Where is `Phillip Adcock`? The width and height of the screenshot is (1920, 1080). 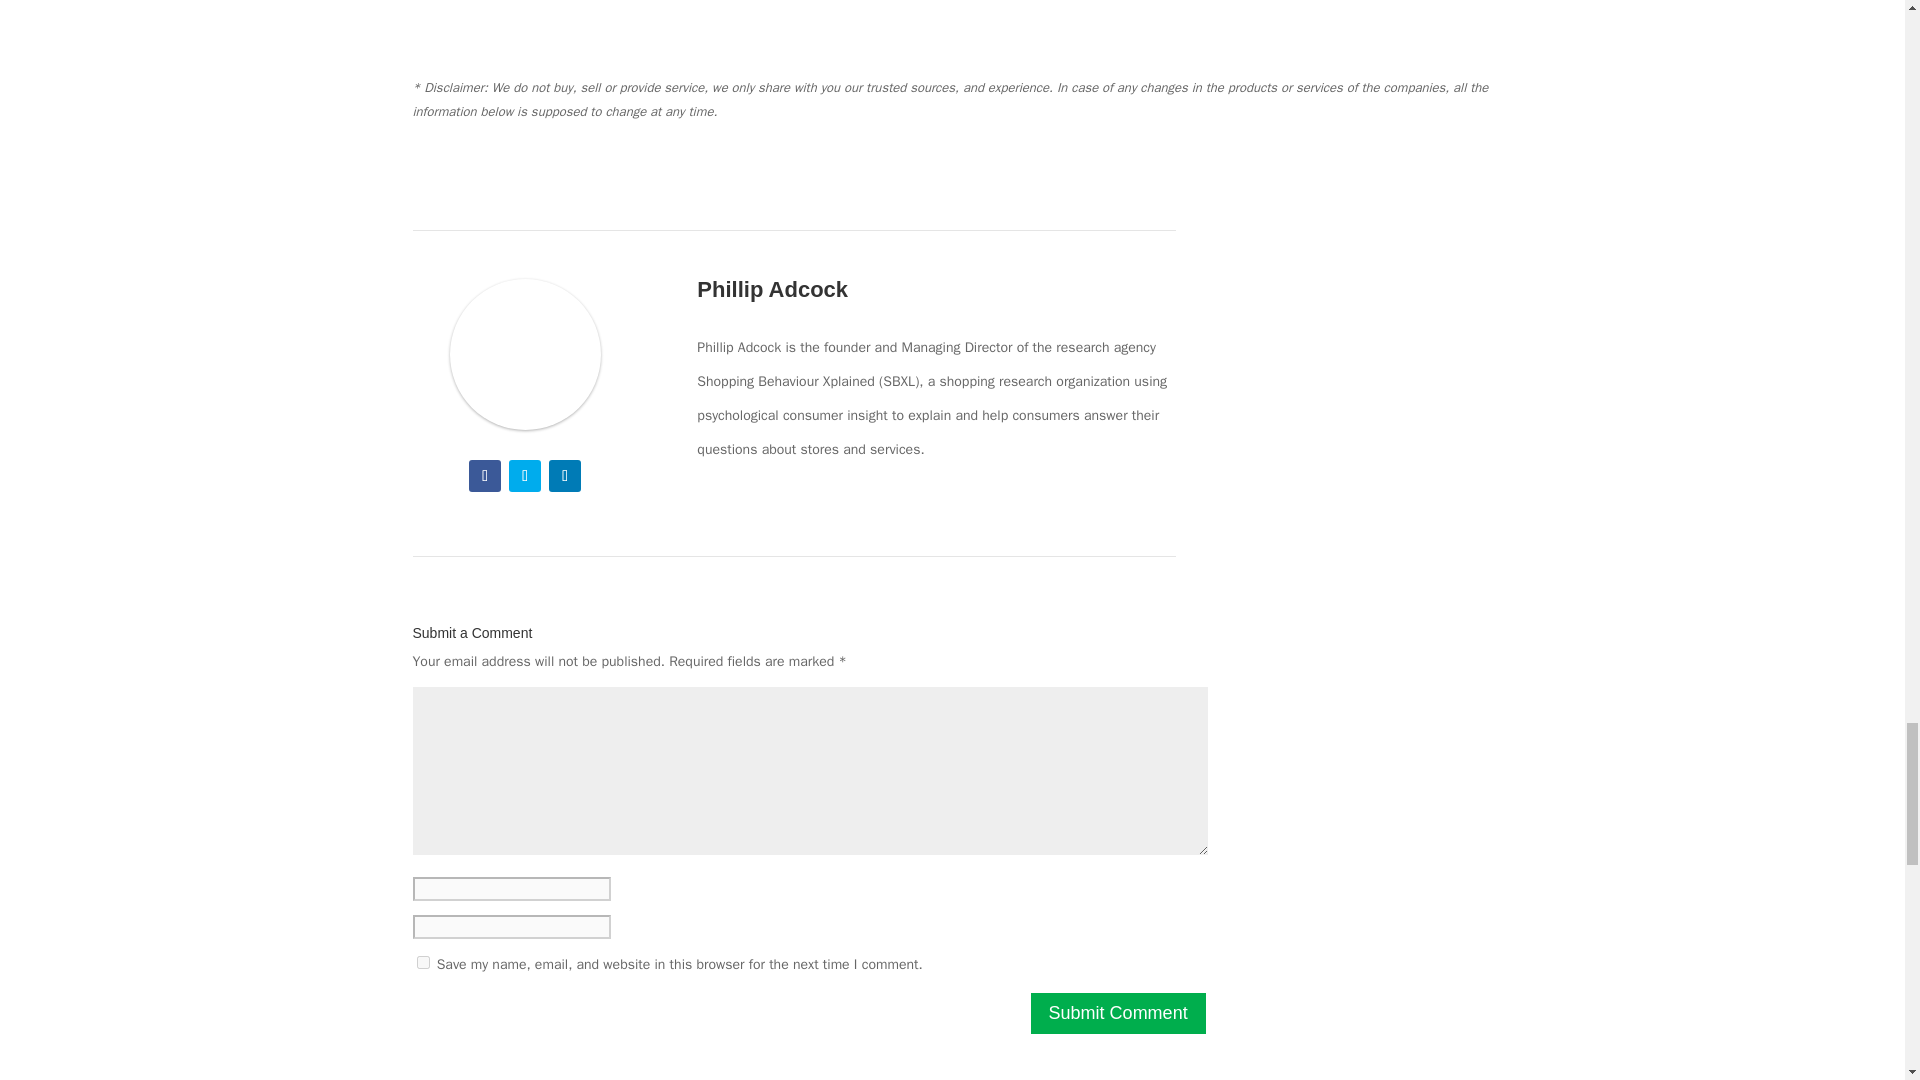
Phillip Adcock is located at coordinates (524, 354).